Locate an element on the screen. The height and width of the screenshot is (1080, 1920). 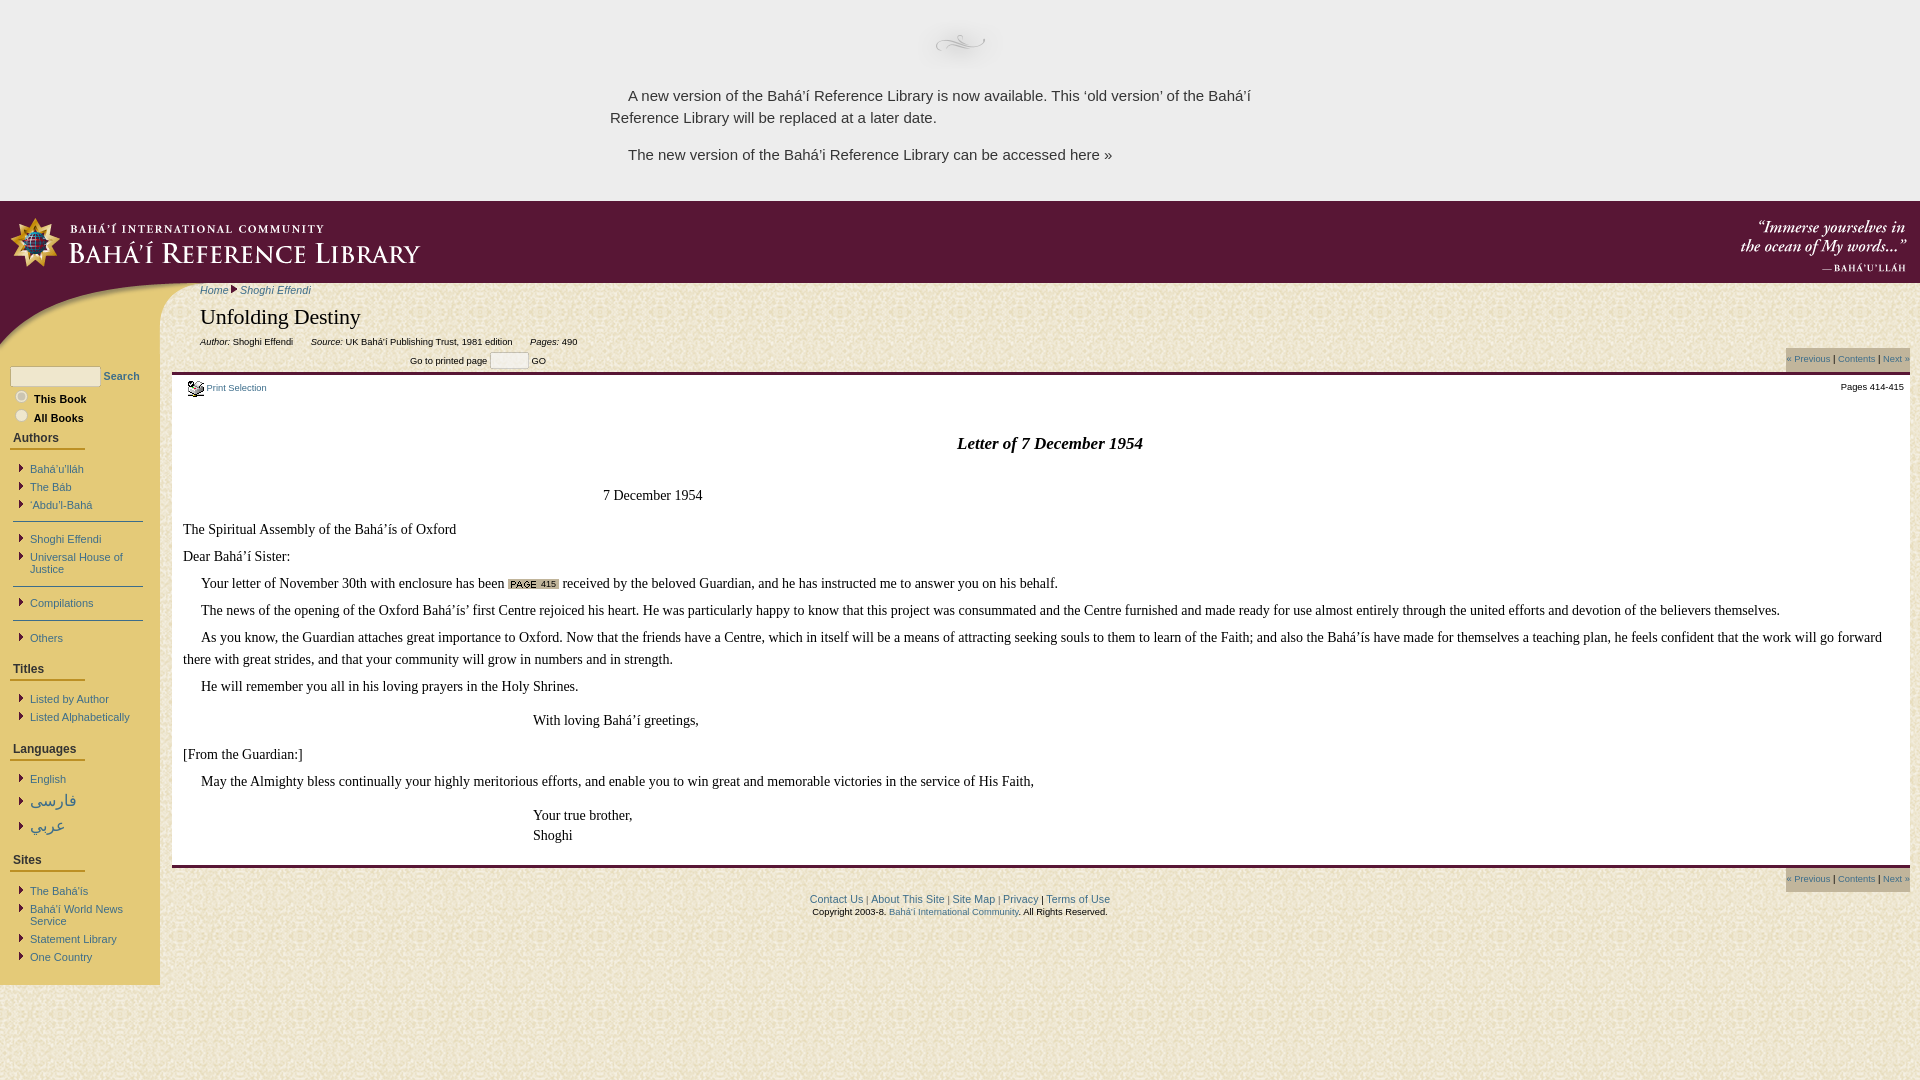
English is located at coordinates (48, 778).